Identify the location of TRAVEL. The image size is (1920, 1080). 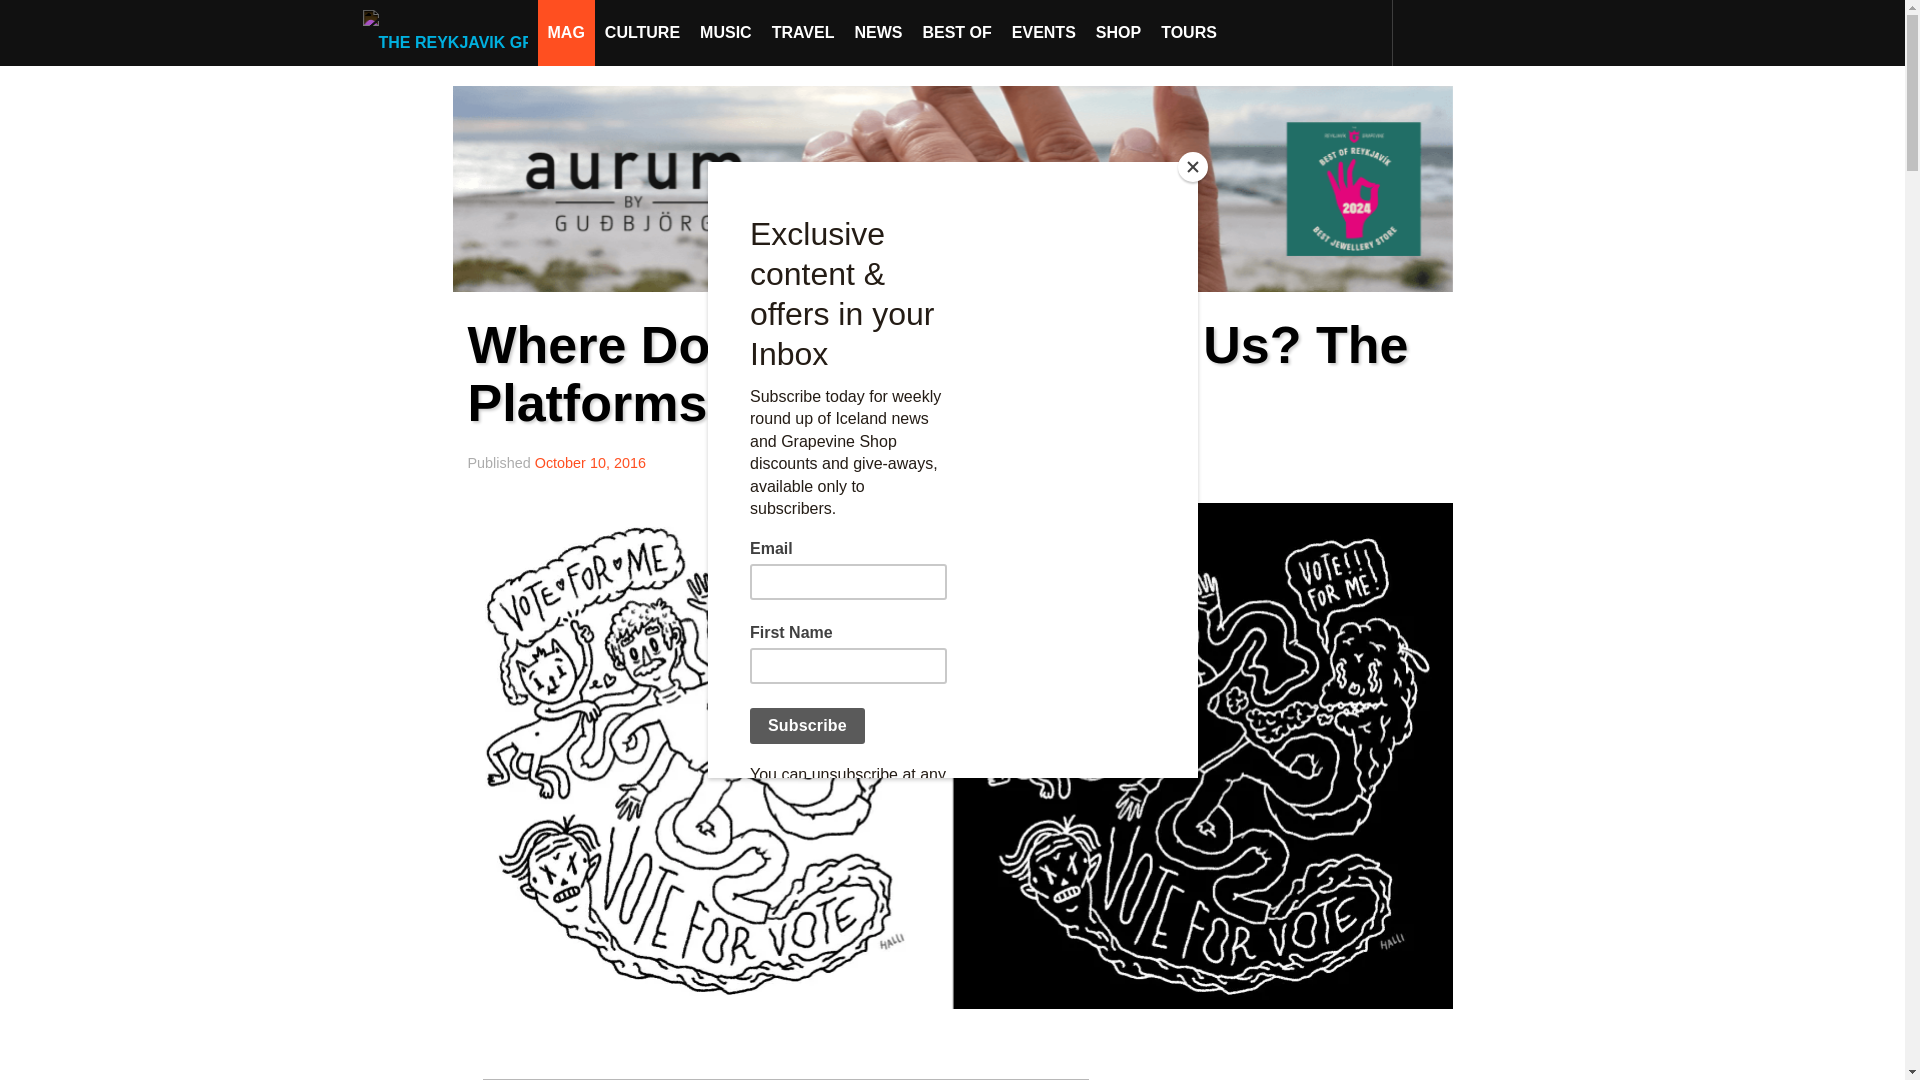
(803, 32).